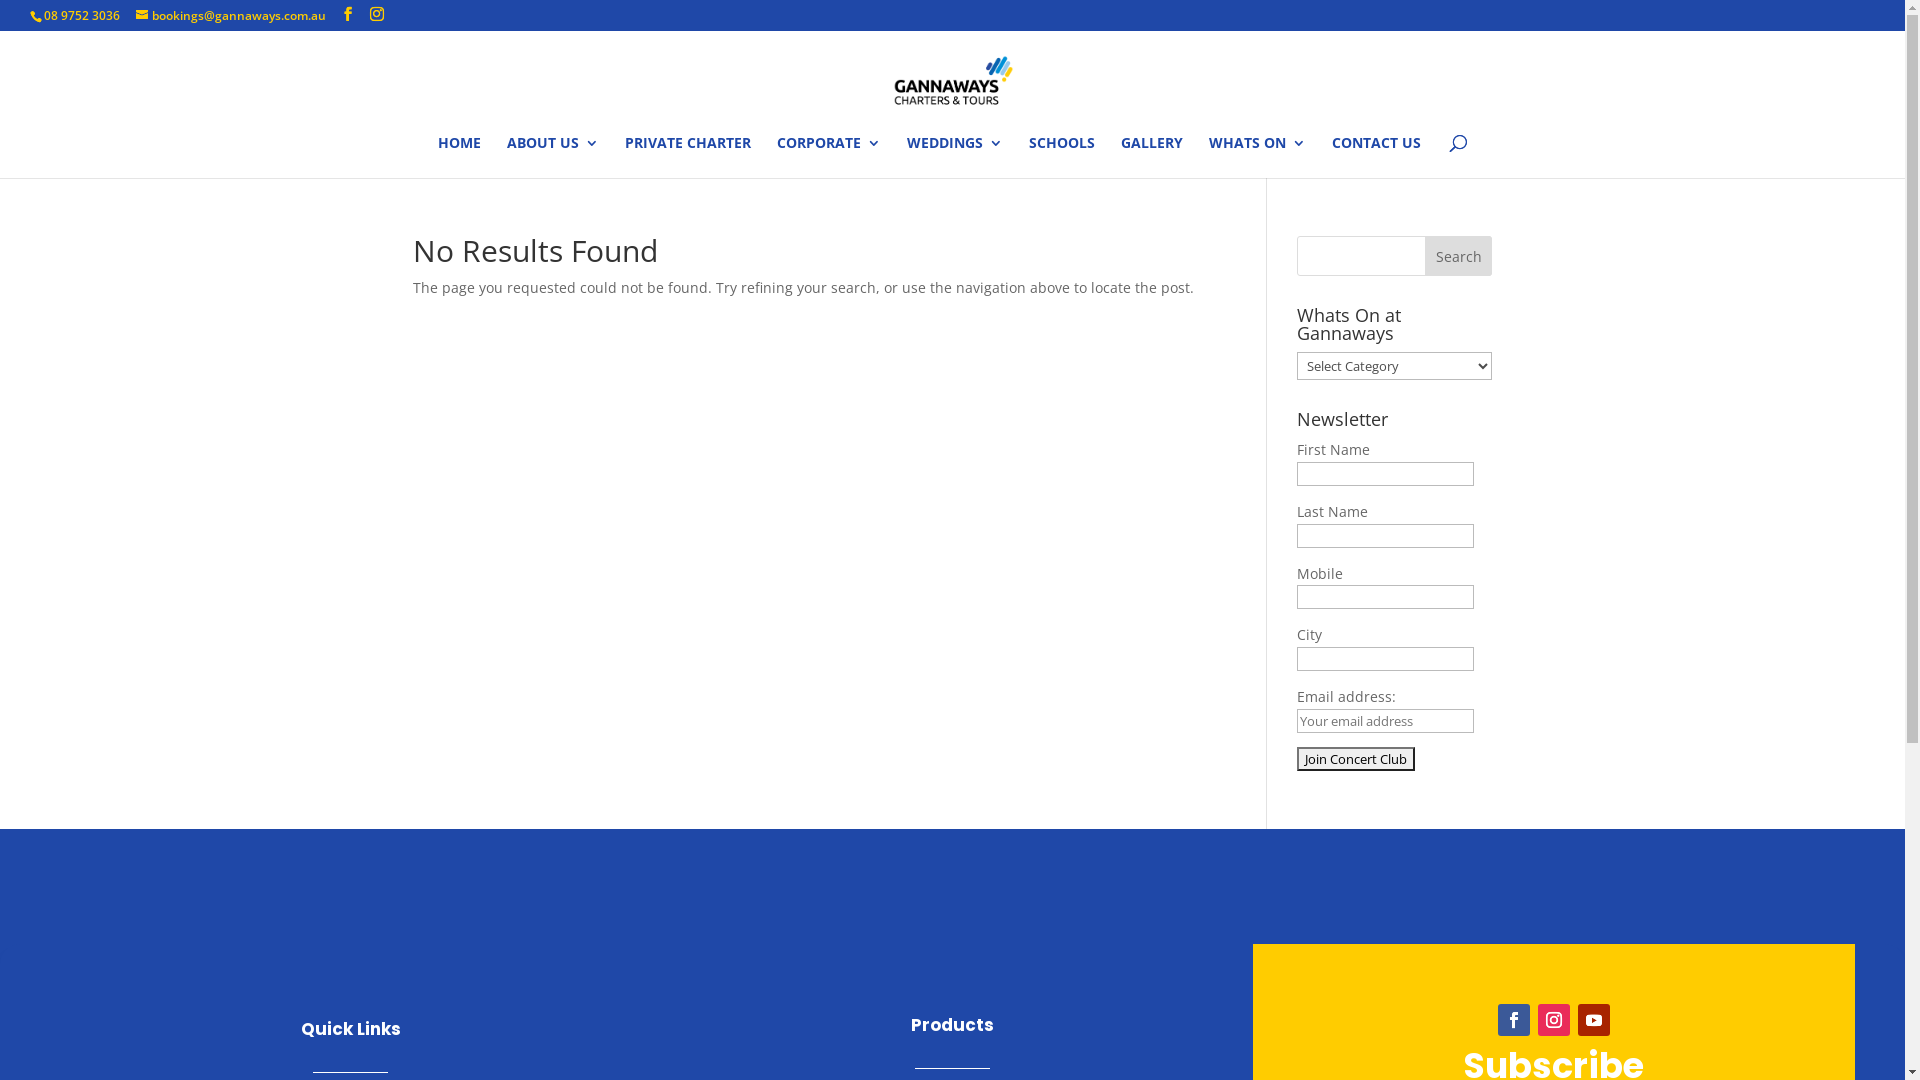  Describe the element at coordinates (1514, 1020) in the screenshot. I see `Follow on Facebook` at that location.